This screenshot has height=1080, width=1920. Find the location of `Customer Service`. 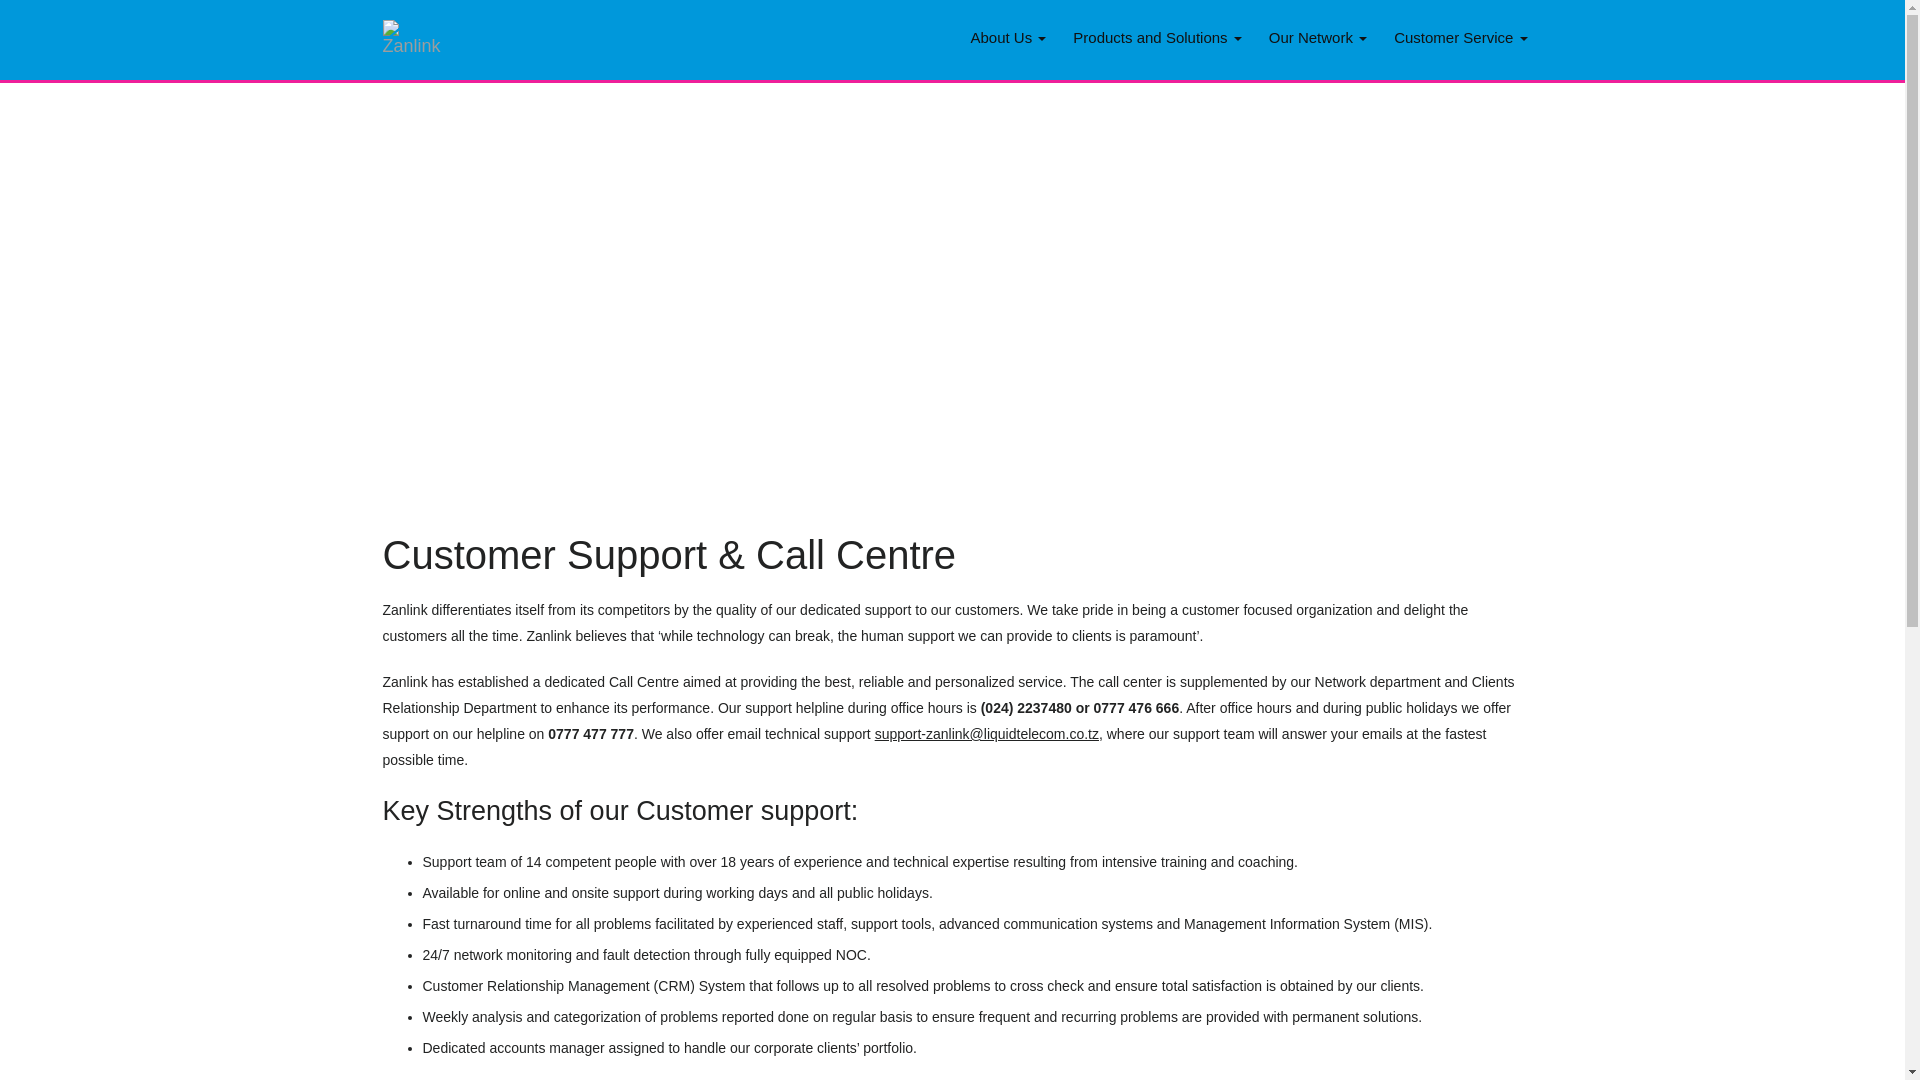

Customer Service is located at coordinates (1465, 33).